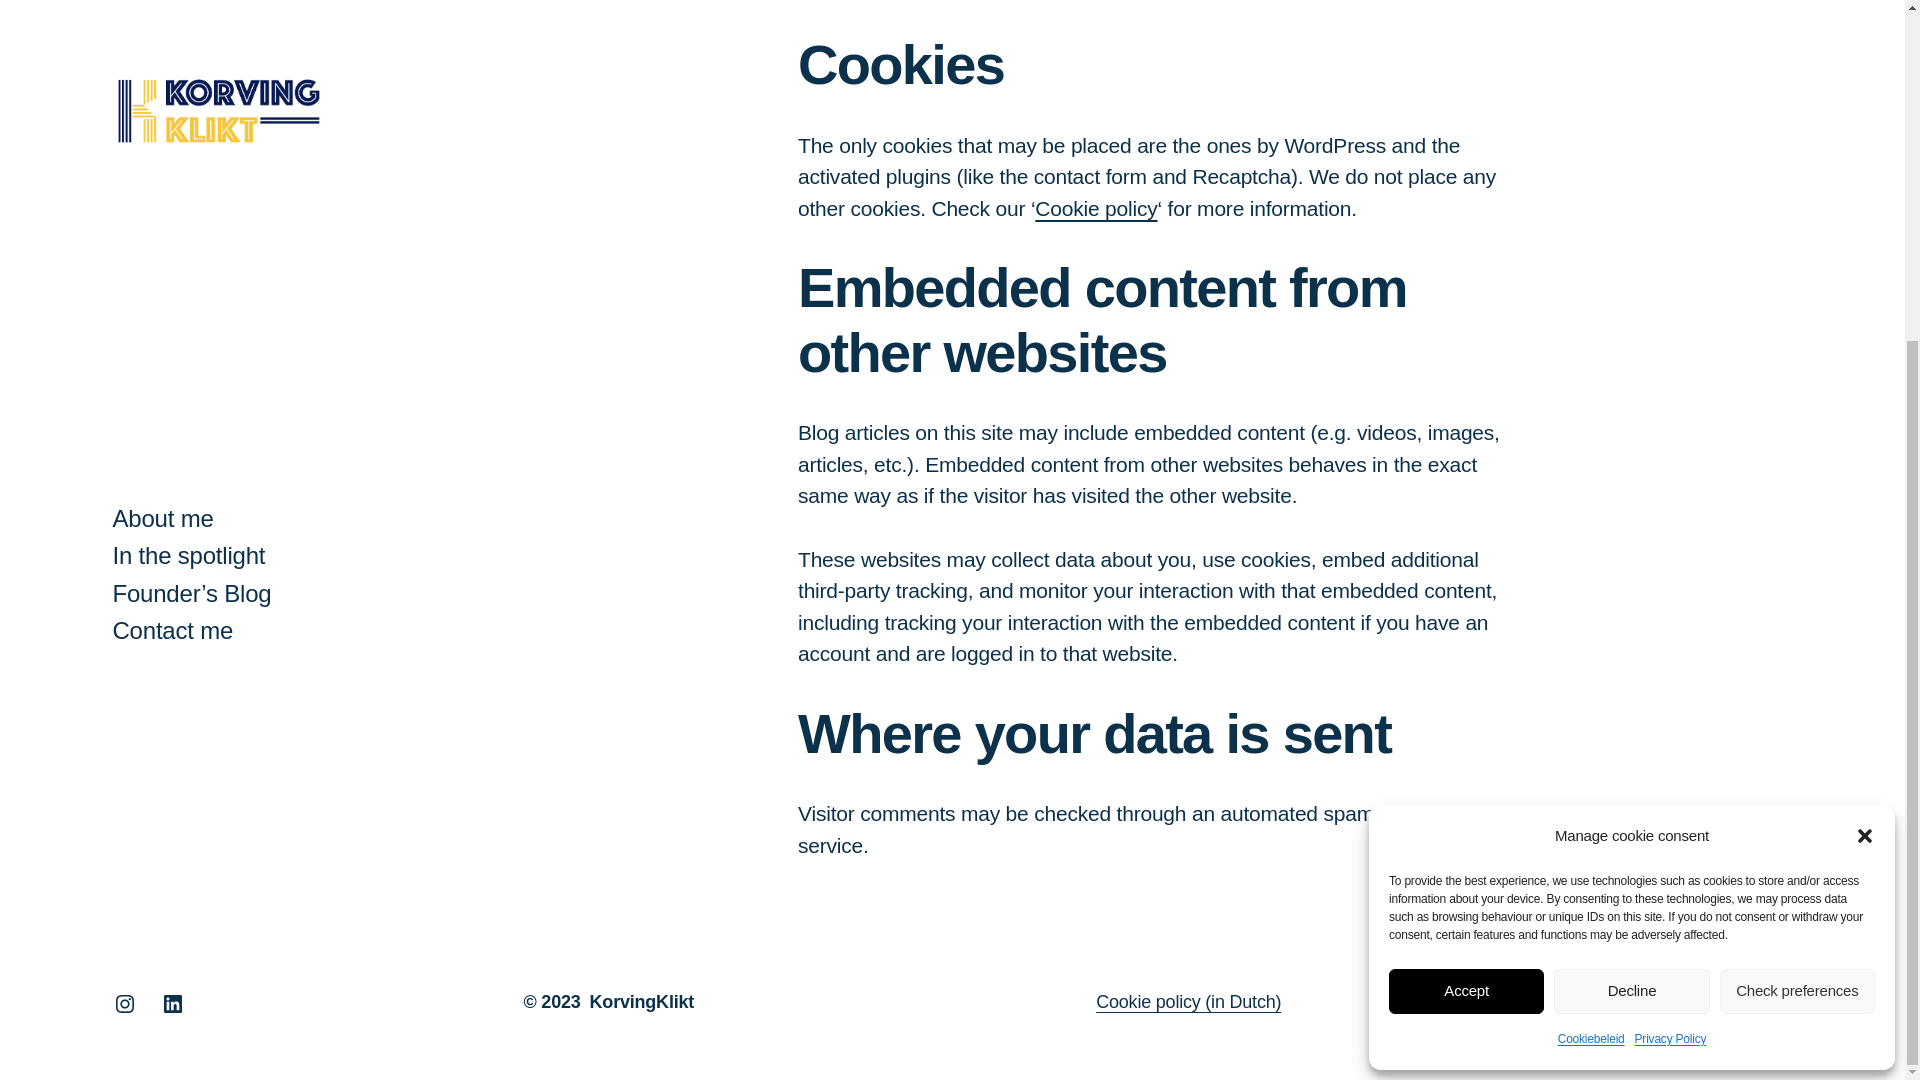 This screenshot has height=1080, width=1920. Describe the element at coordinates (188, 70) in the screenshot. I see `In the spotlight` at that location.